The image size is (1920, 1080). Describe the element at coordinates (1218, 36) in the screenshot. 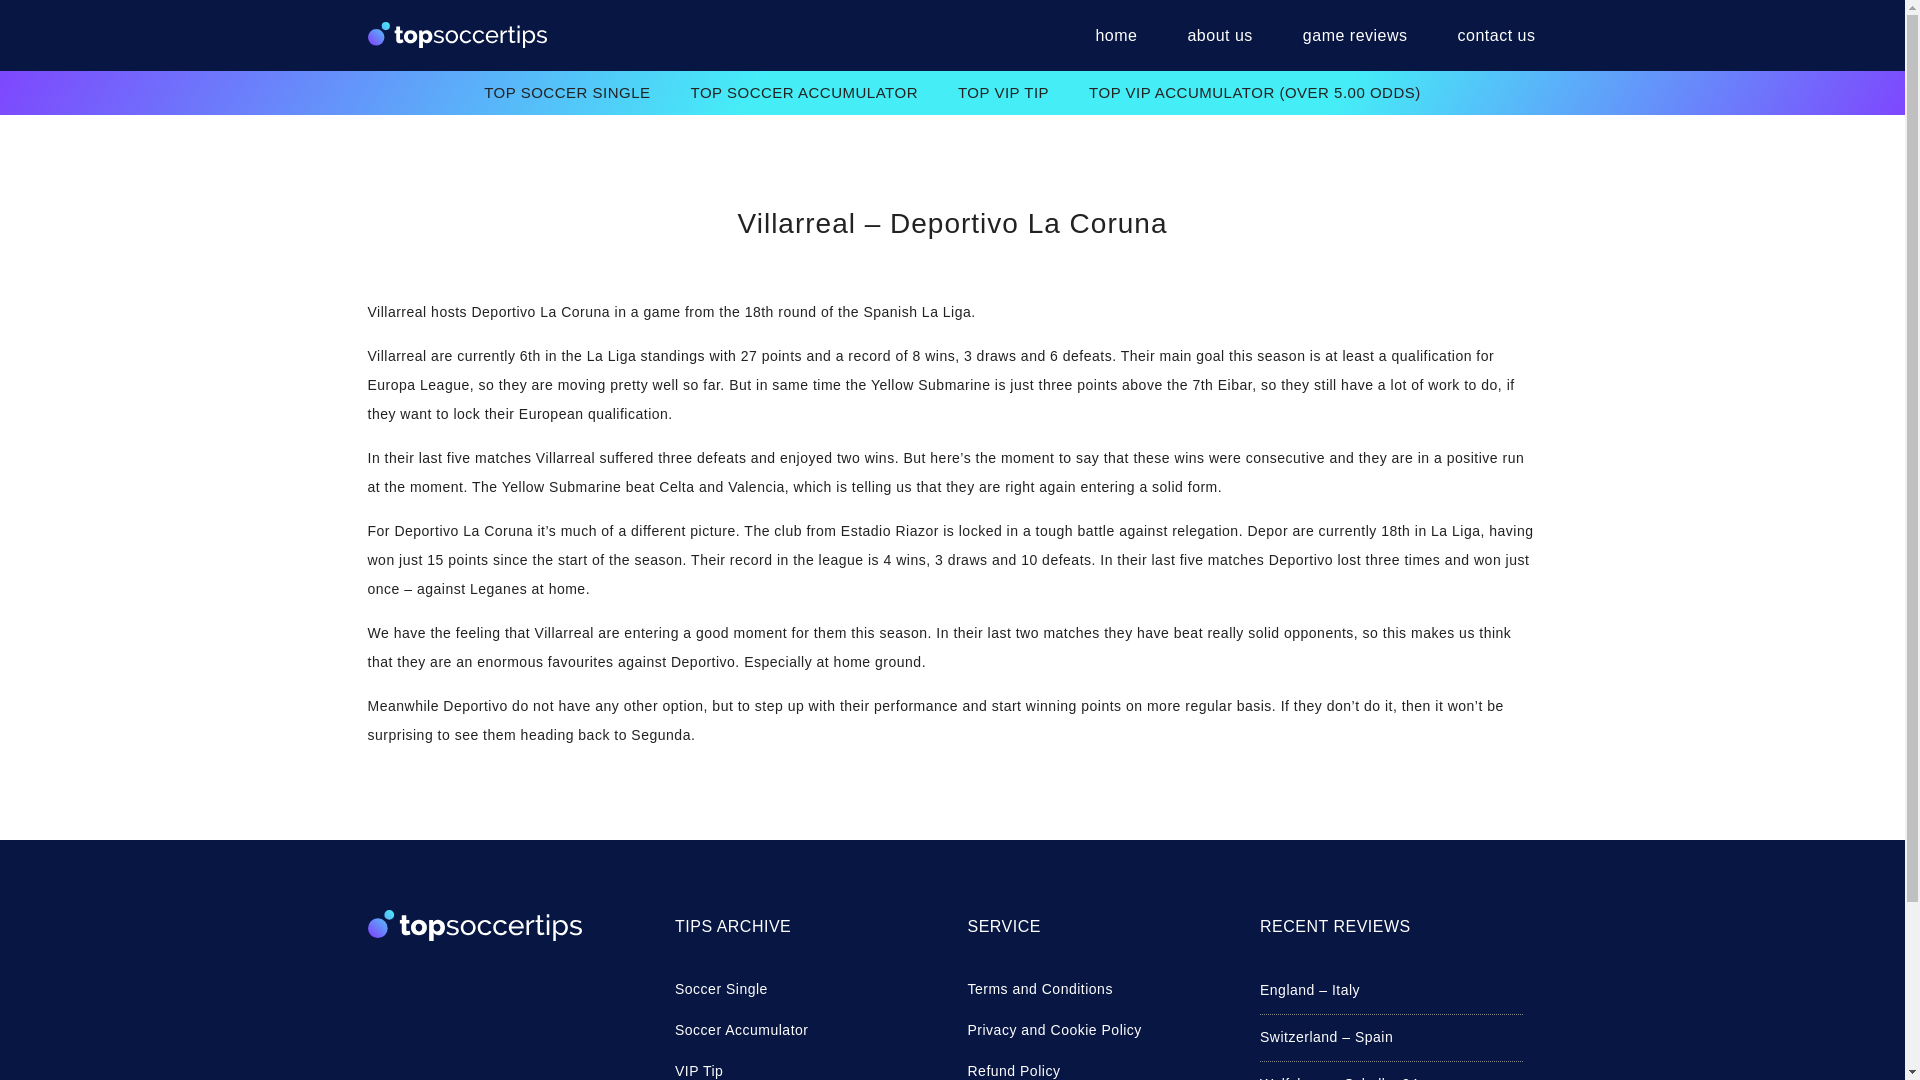

I see `about us` at that location.